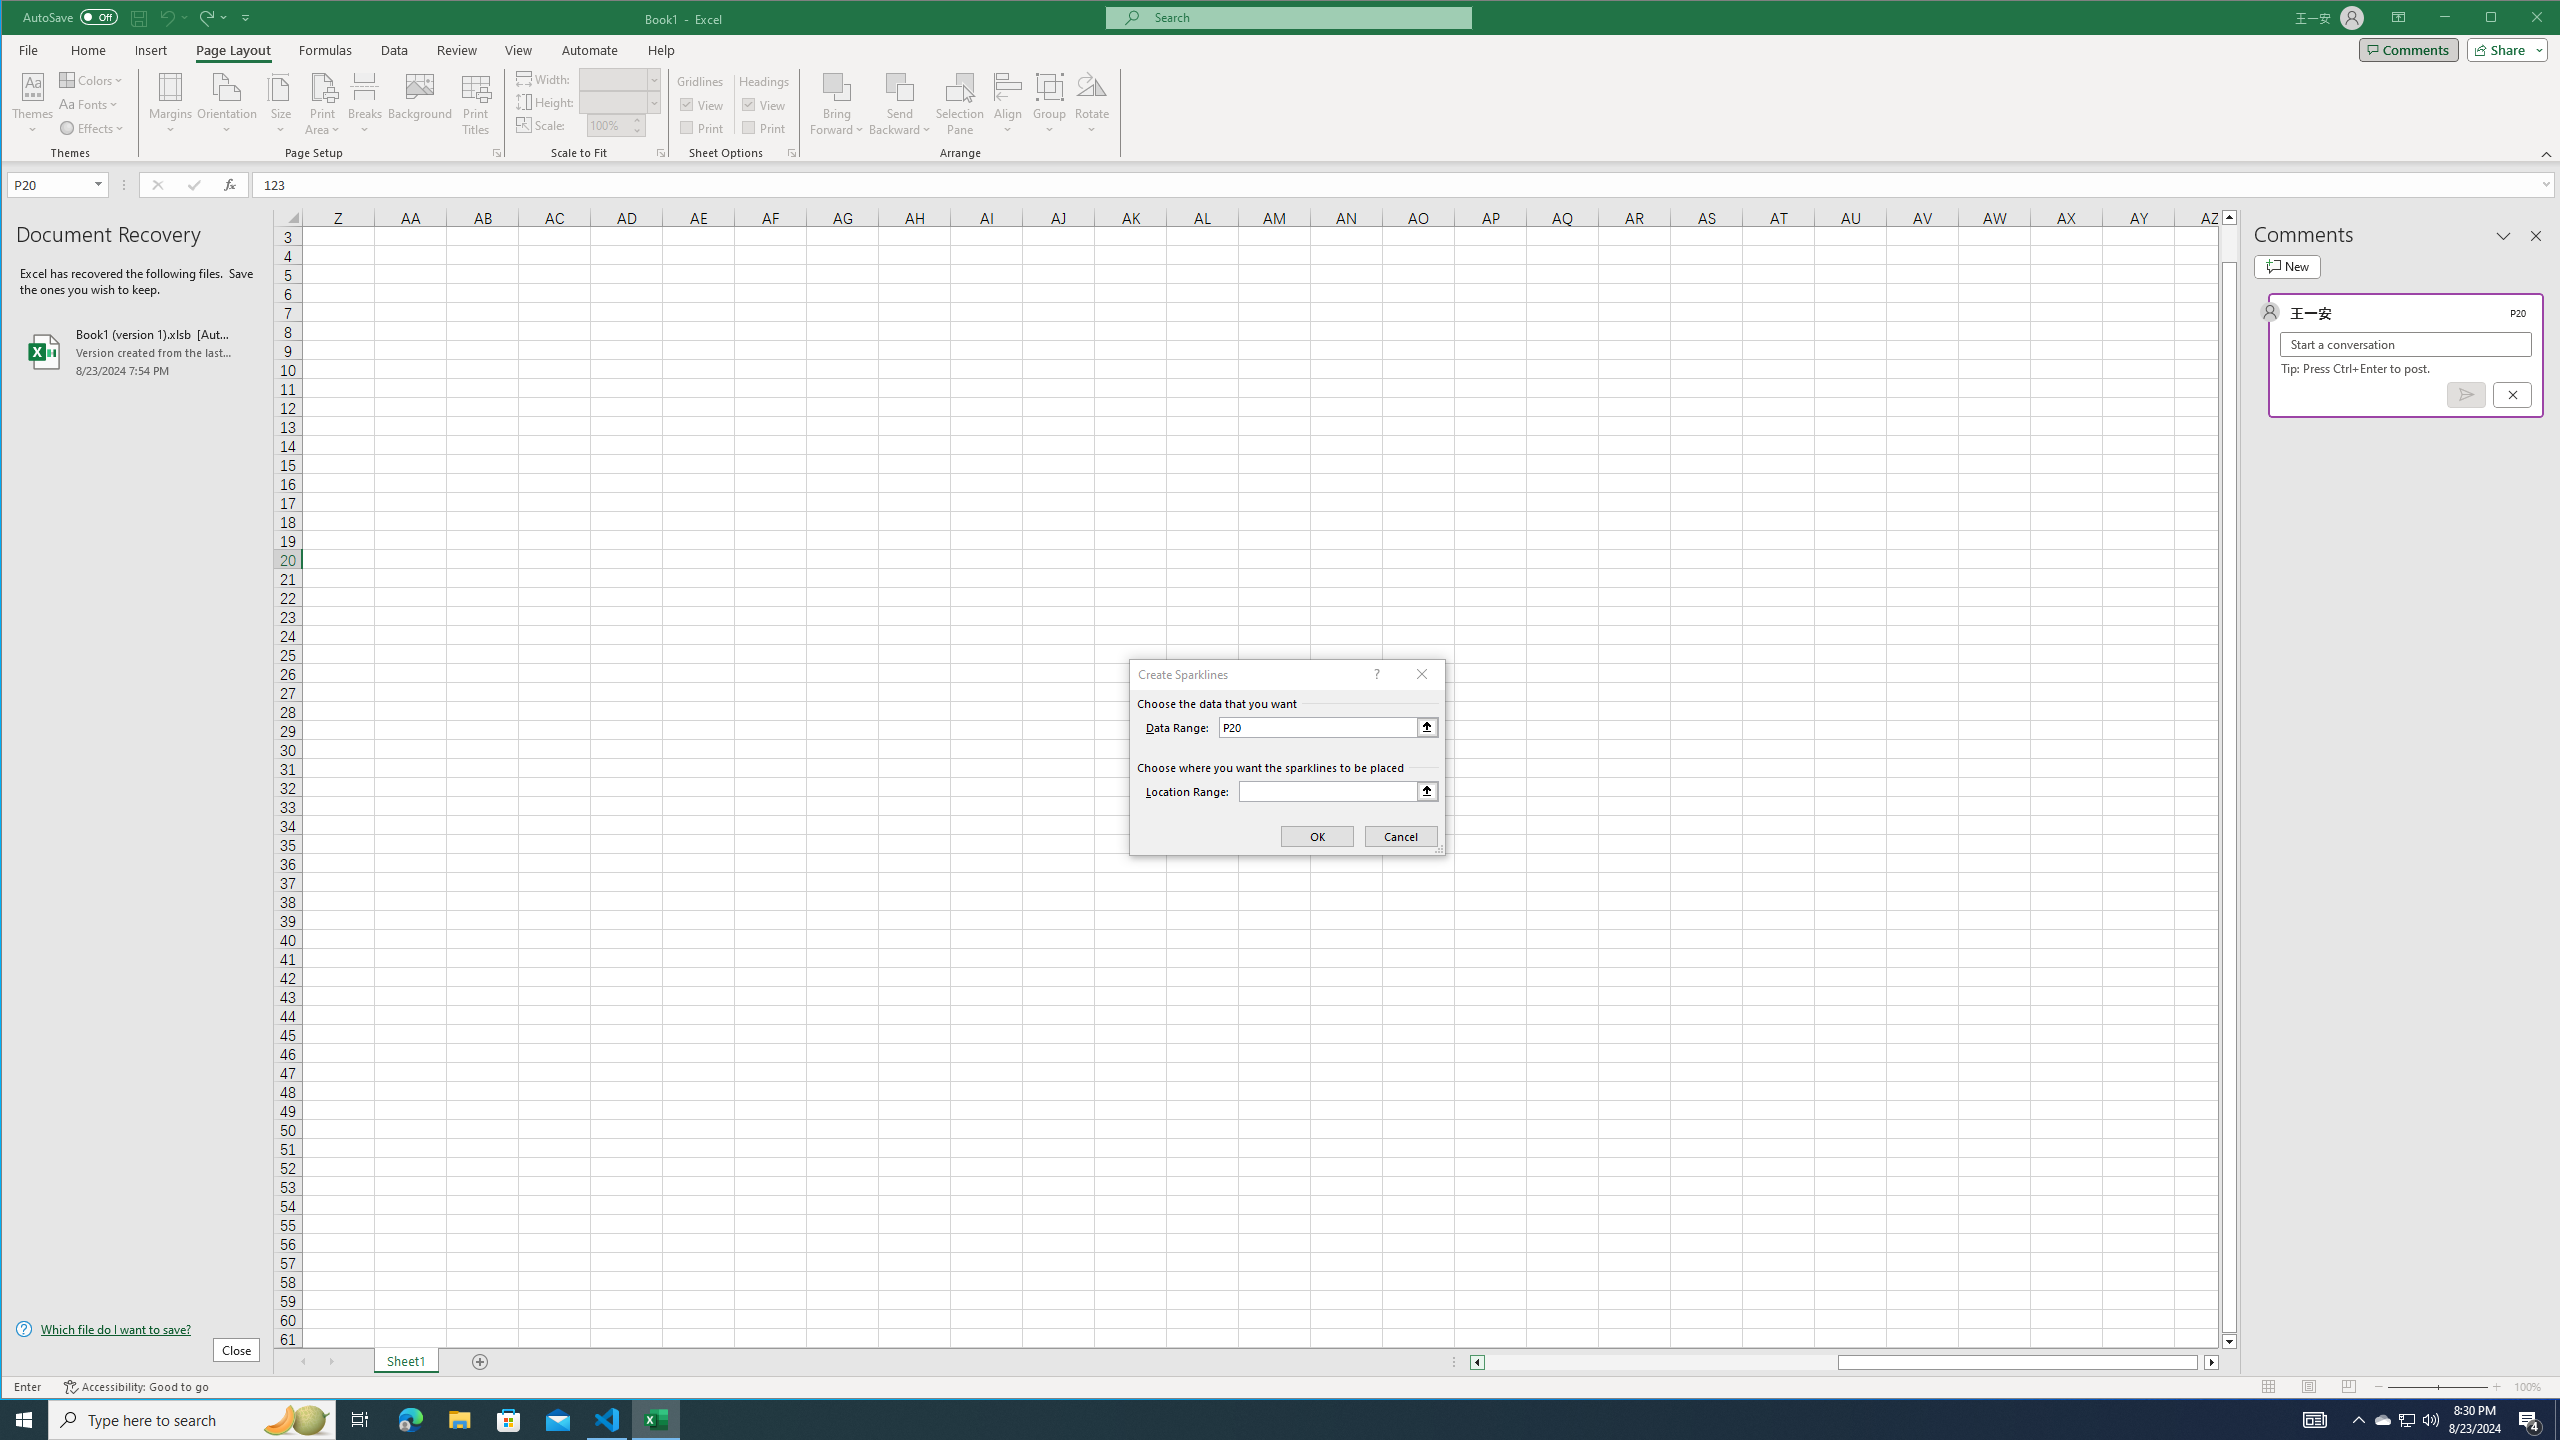 This screenshot has height=1440, width=2560. What do you see at coordinates (90, 104) in the screenshot?
I see `Fonts` at bounding box center [90, 104].